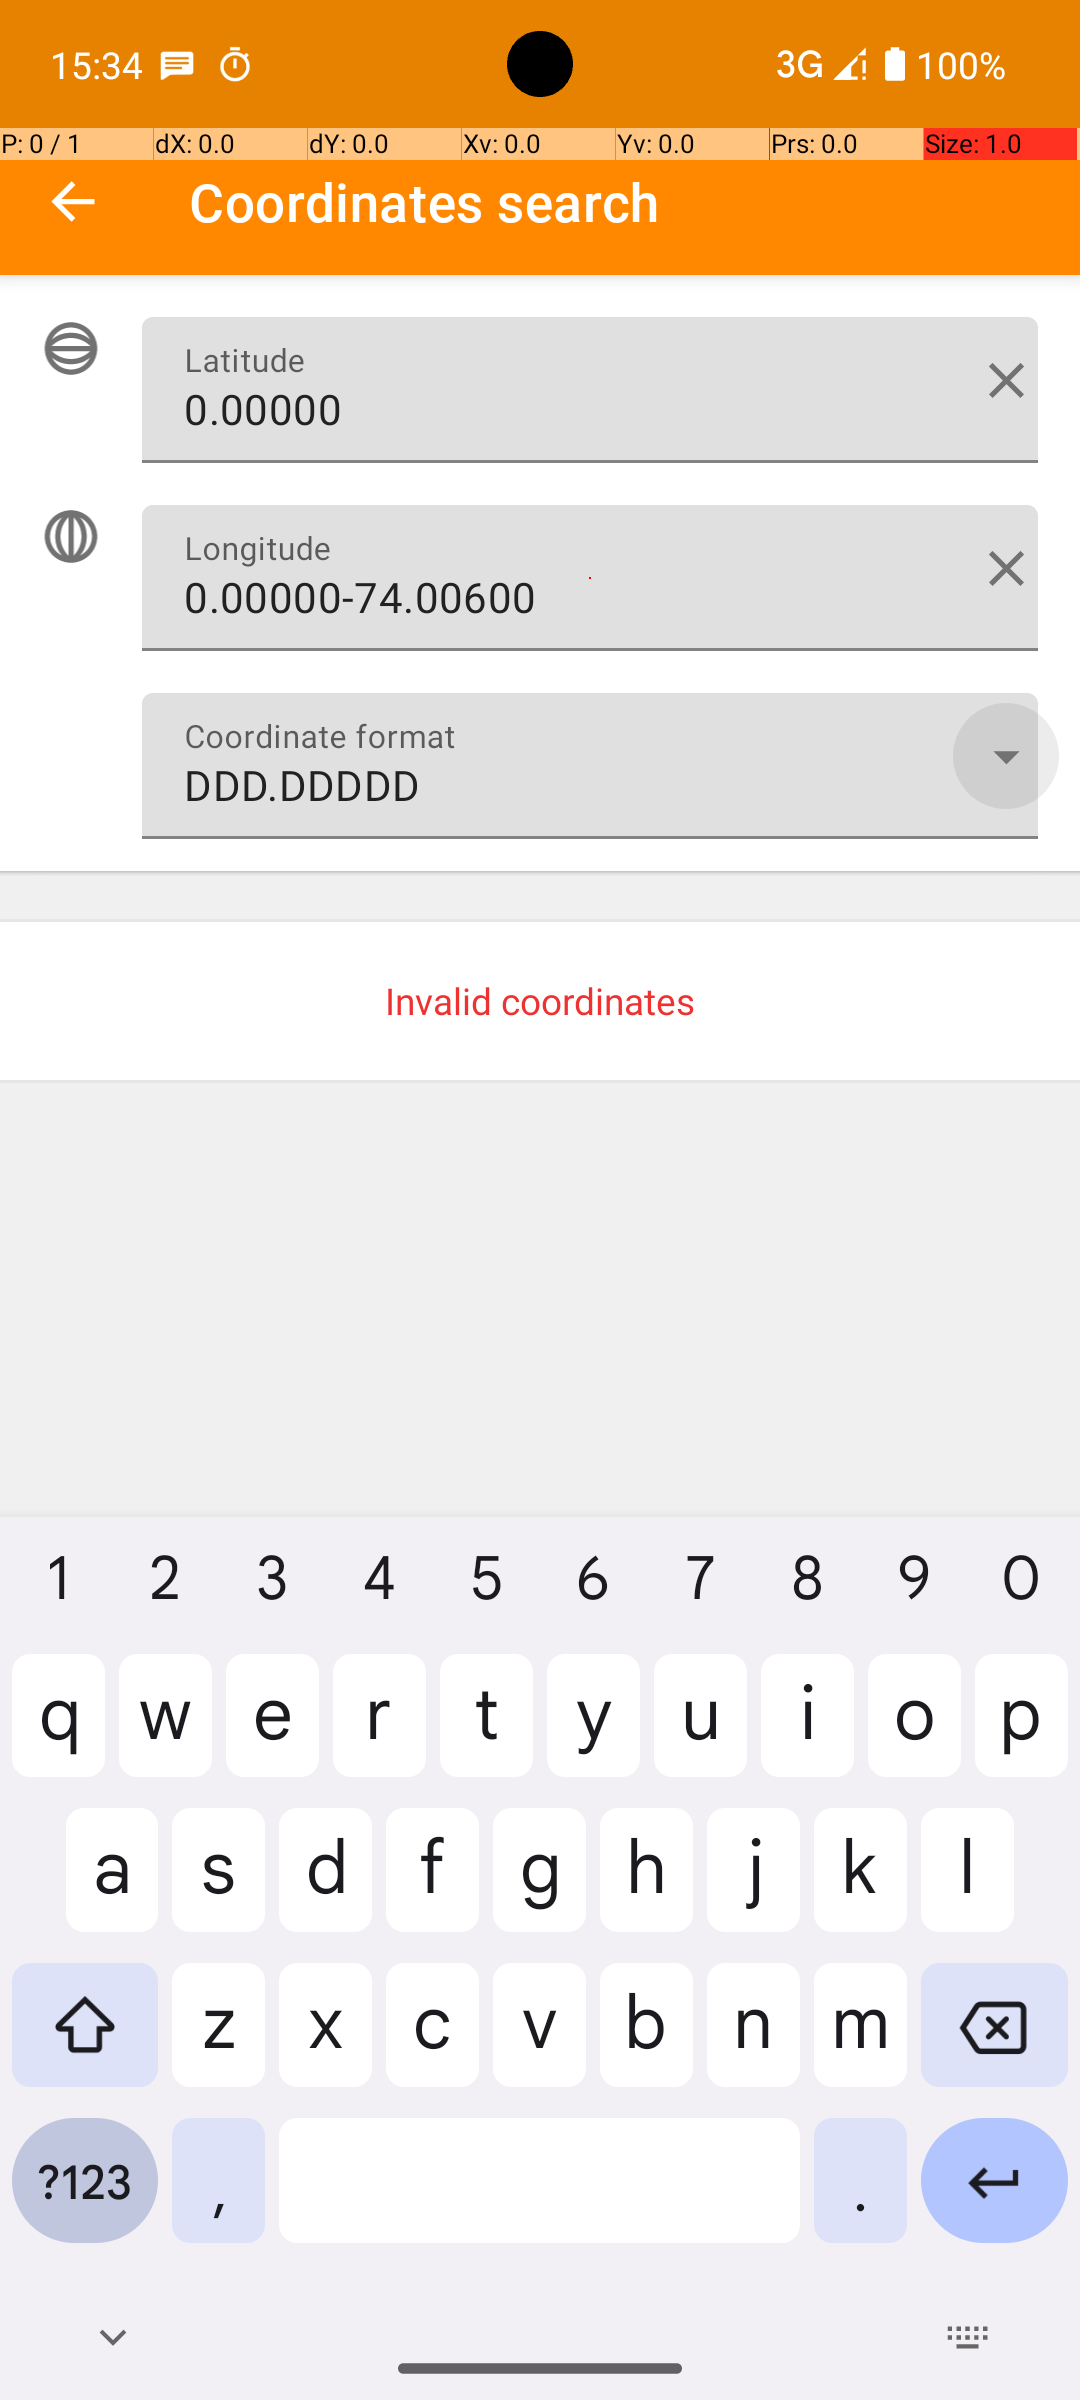 The height and width of the screenshot is (2400, 1080). Describe the element at coordinates (590, 766) in the screenshot. I see `DDD.DDDDD` at that location.